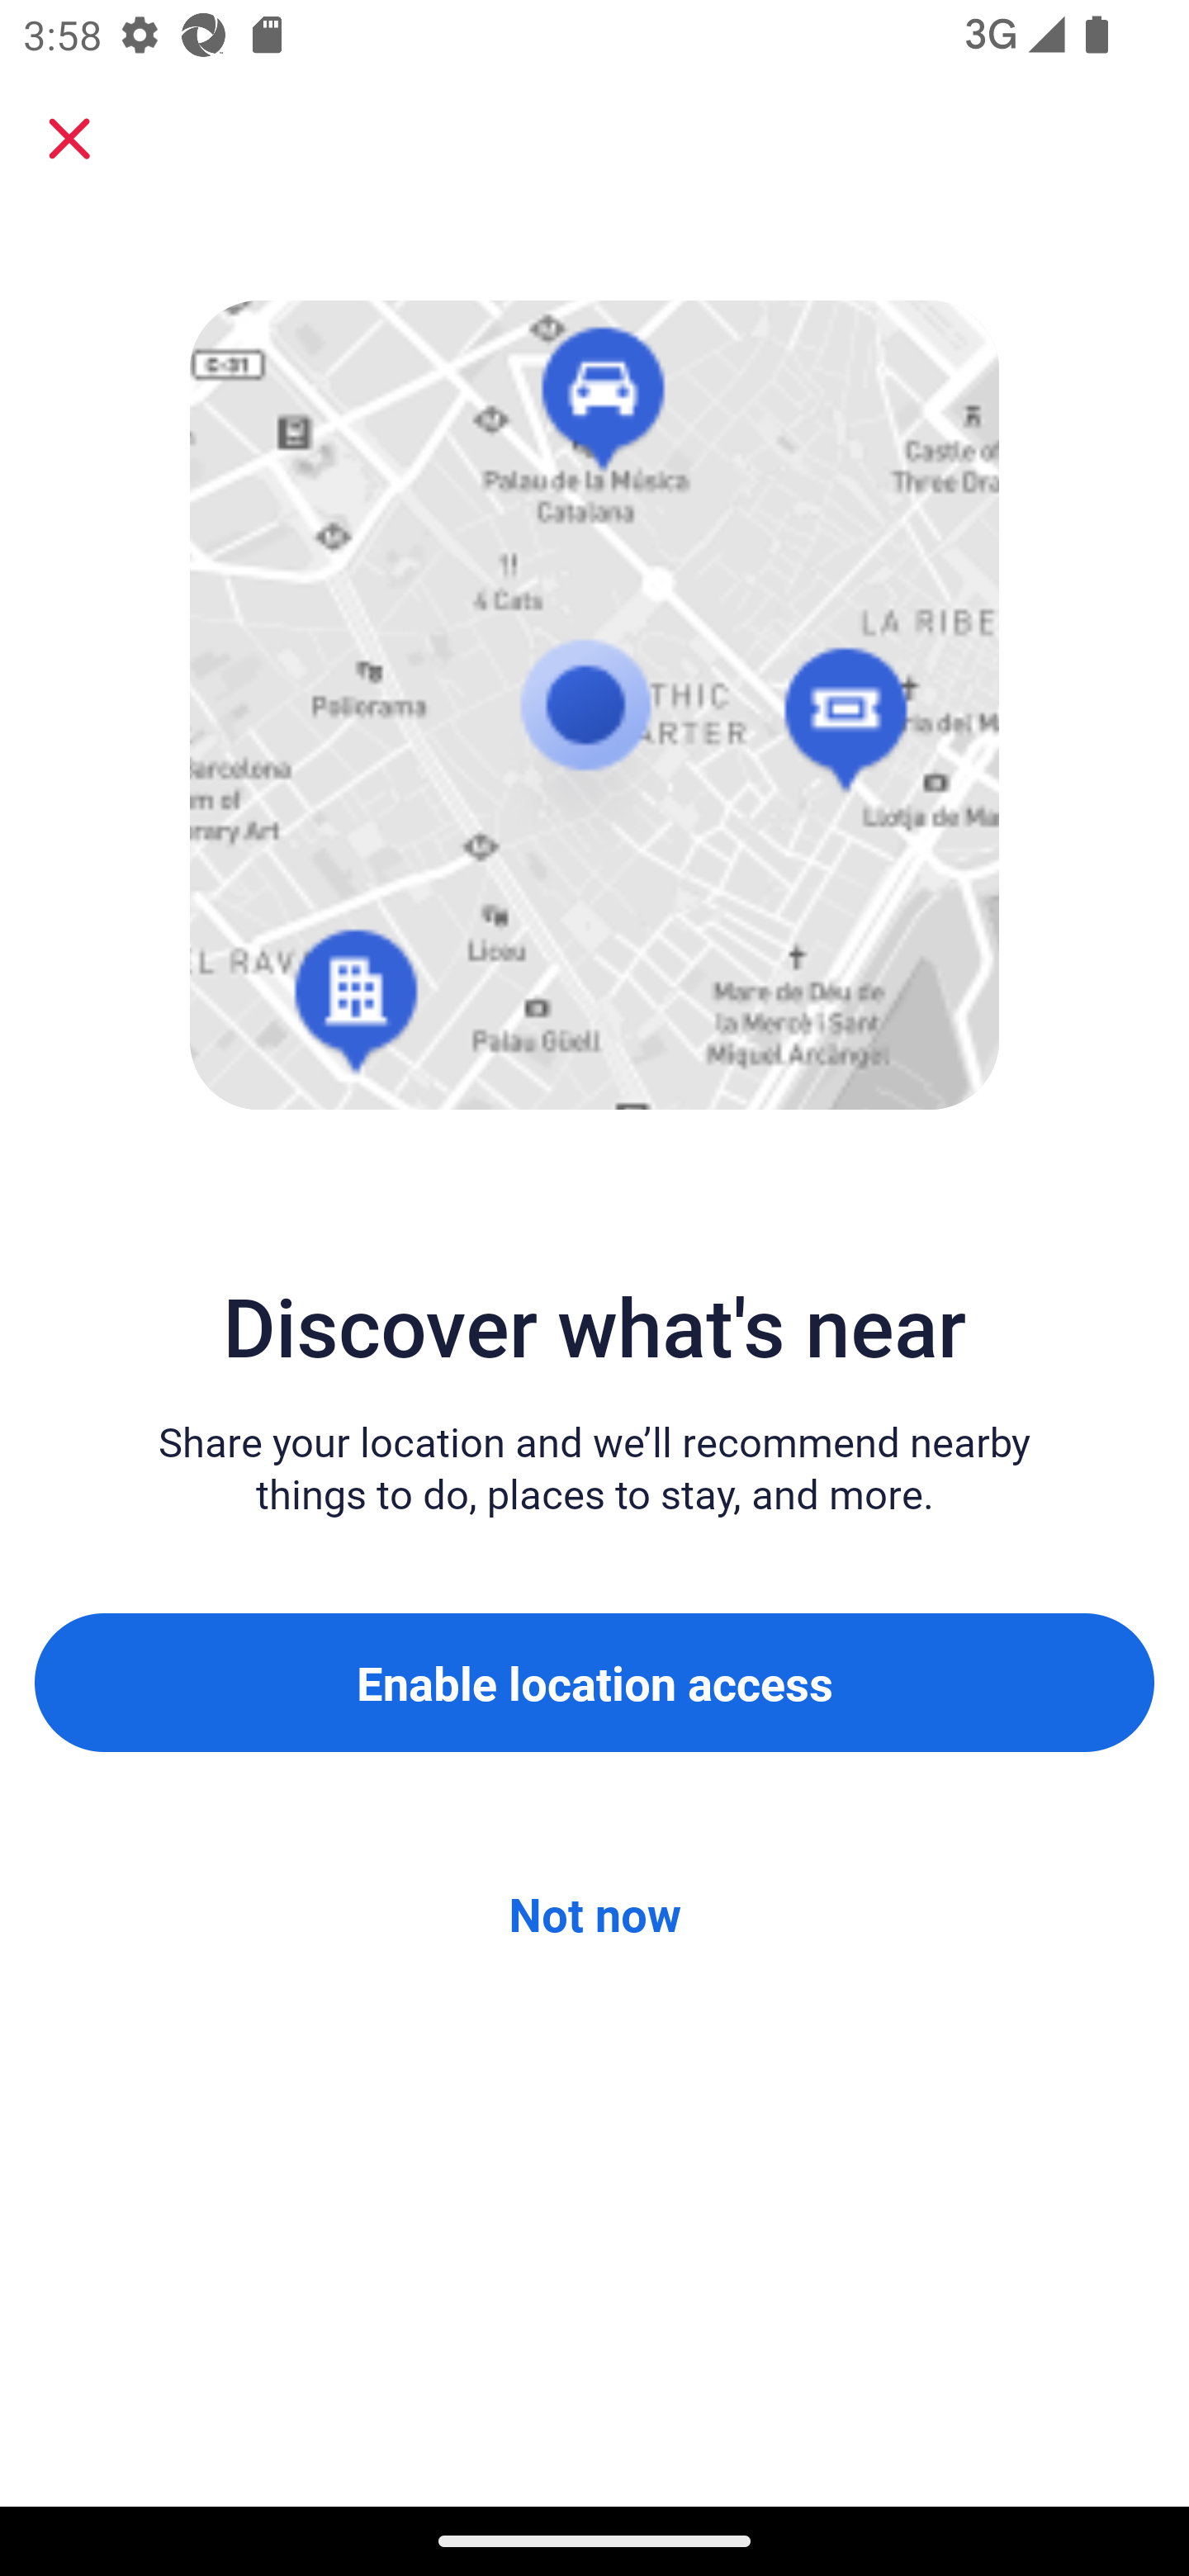 The width and height of the screenshot is (1189, 2576). I want to click on Close sheet, so click(69, 139).